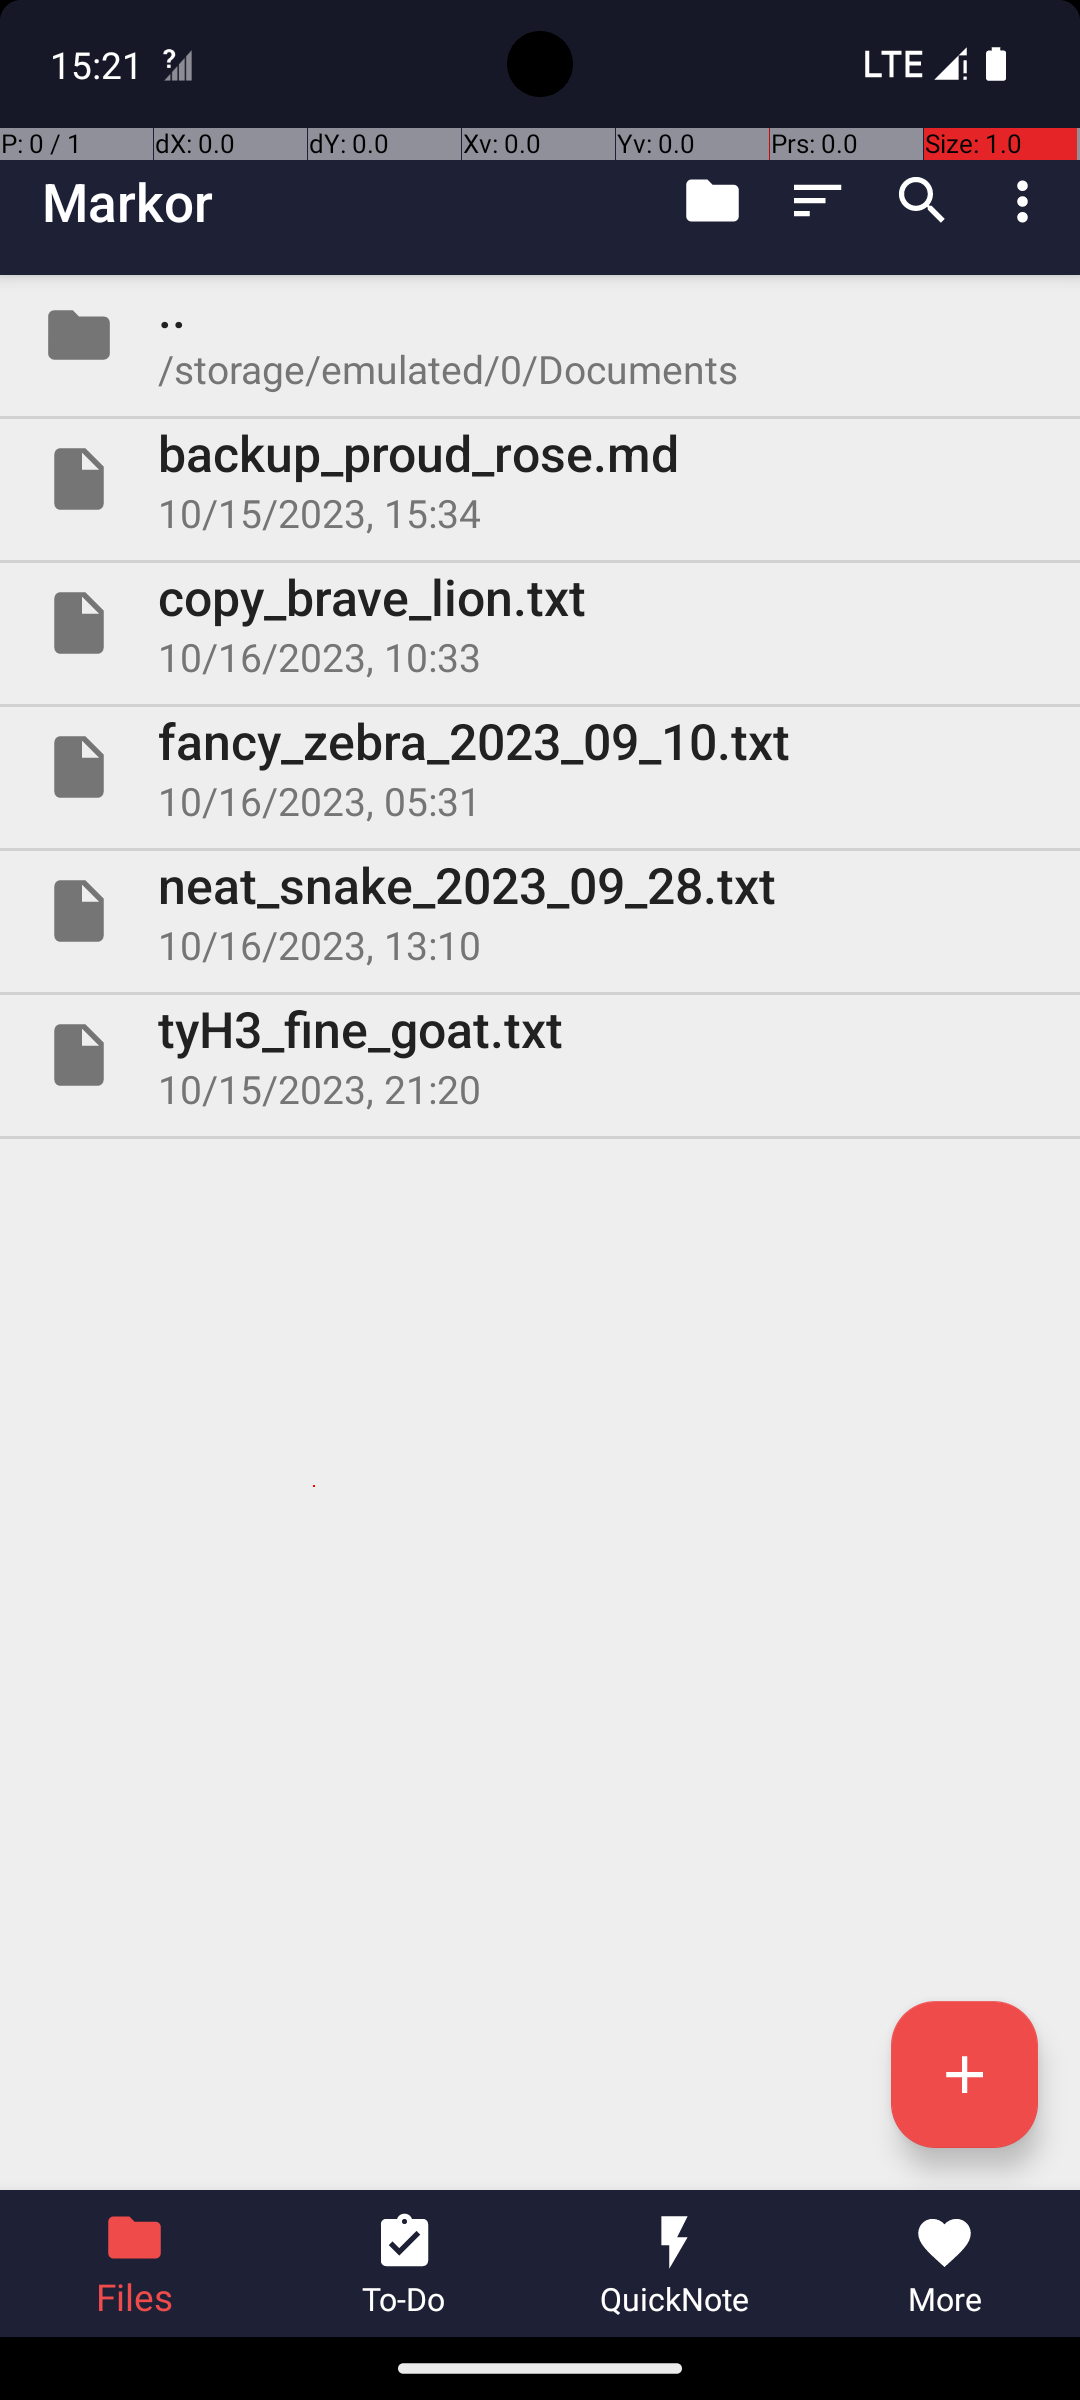 The height and width of the screenshot is (2400, 1080). I want to click on File neat_snake_2023_09_28.txt , so click(540, 910).